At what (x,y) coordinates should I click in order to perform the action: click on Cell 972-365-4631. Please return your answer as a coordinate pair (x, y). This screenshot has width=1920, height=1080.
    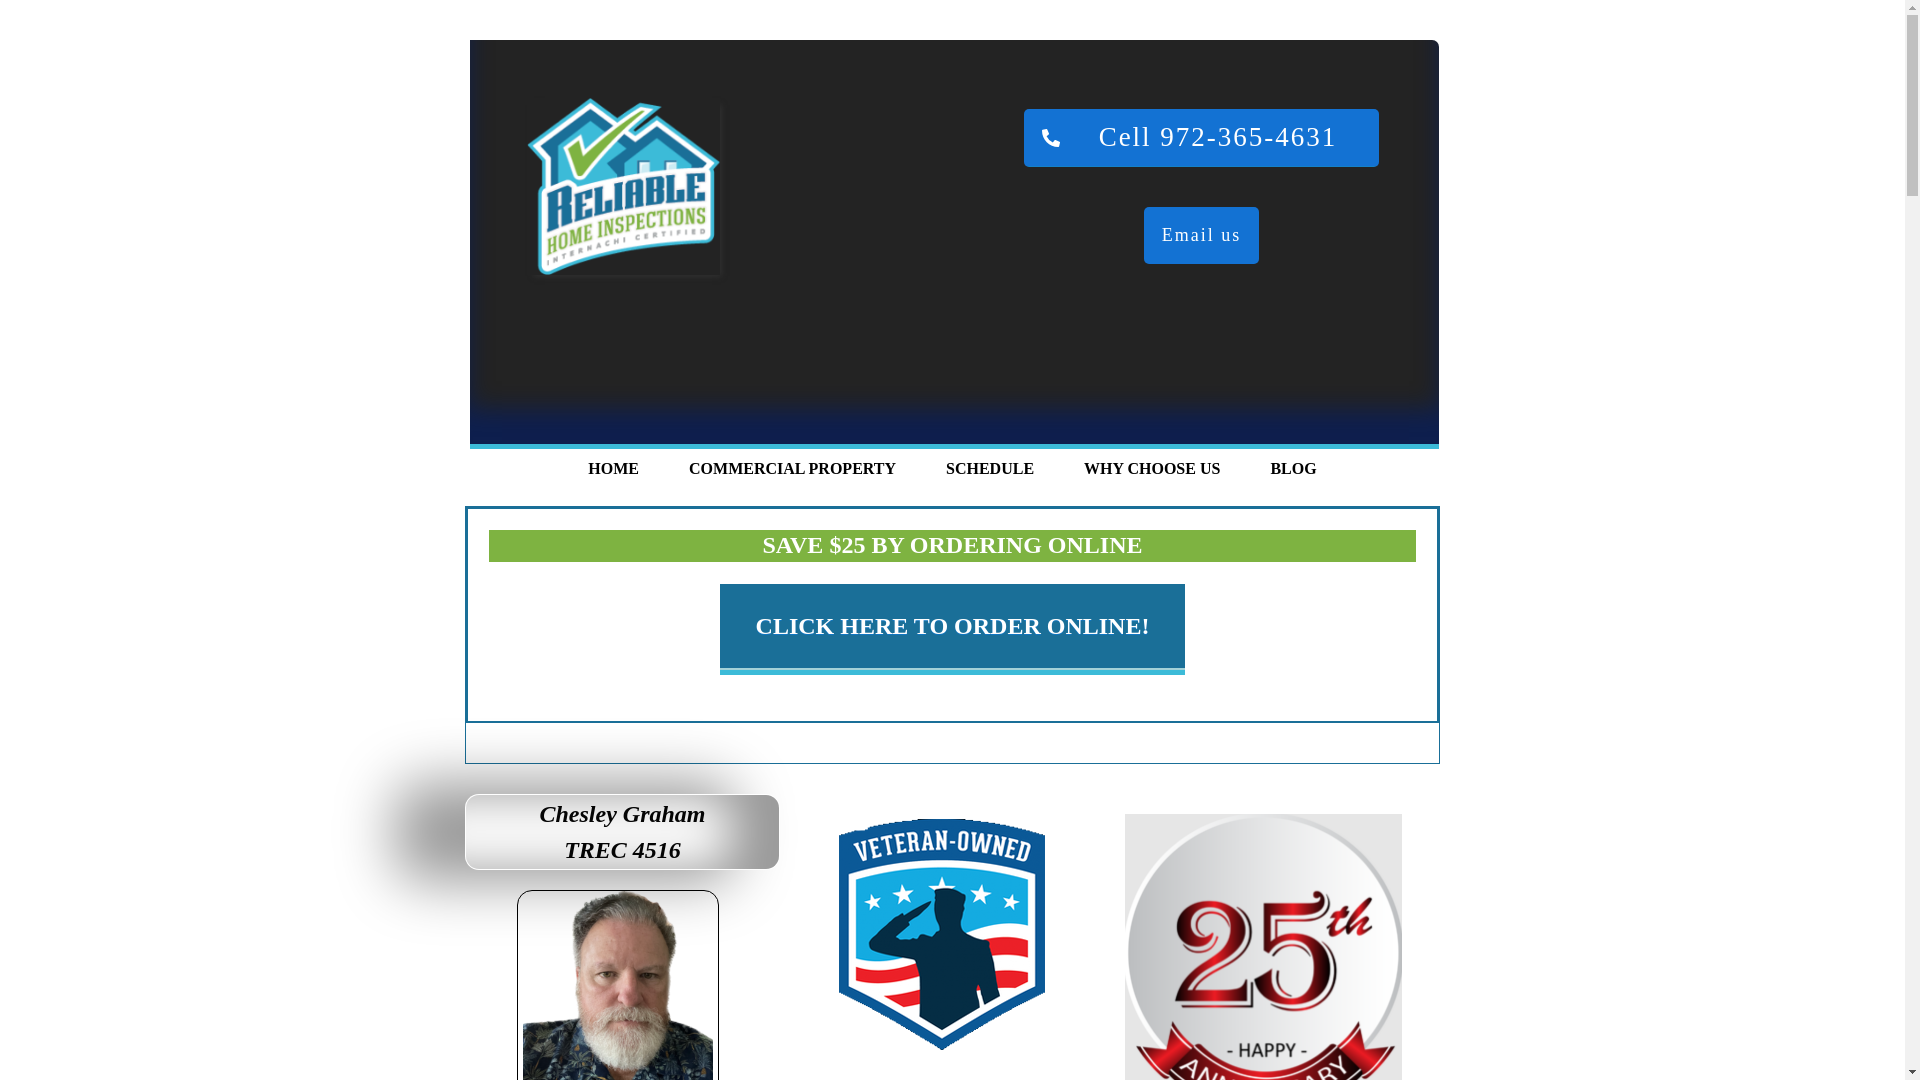
    Looking at the image, I should click on (1202, 138).